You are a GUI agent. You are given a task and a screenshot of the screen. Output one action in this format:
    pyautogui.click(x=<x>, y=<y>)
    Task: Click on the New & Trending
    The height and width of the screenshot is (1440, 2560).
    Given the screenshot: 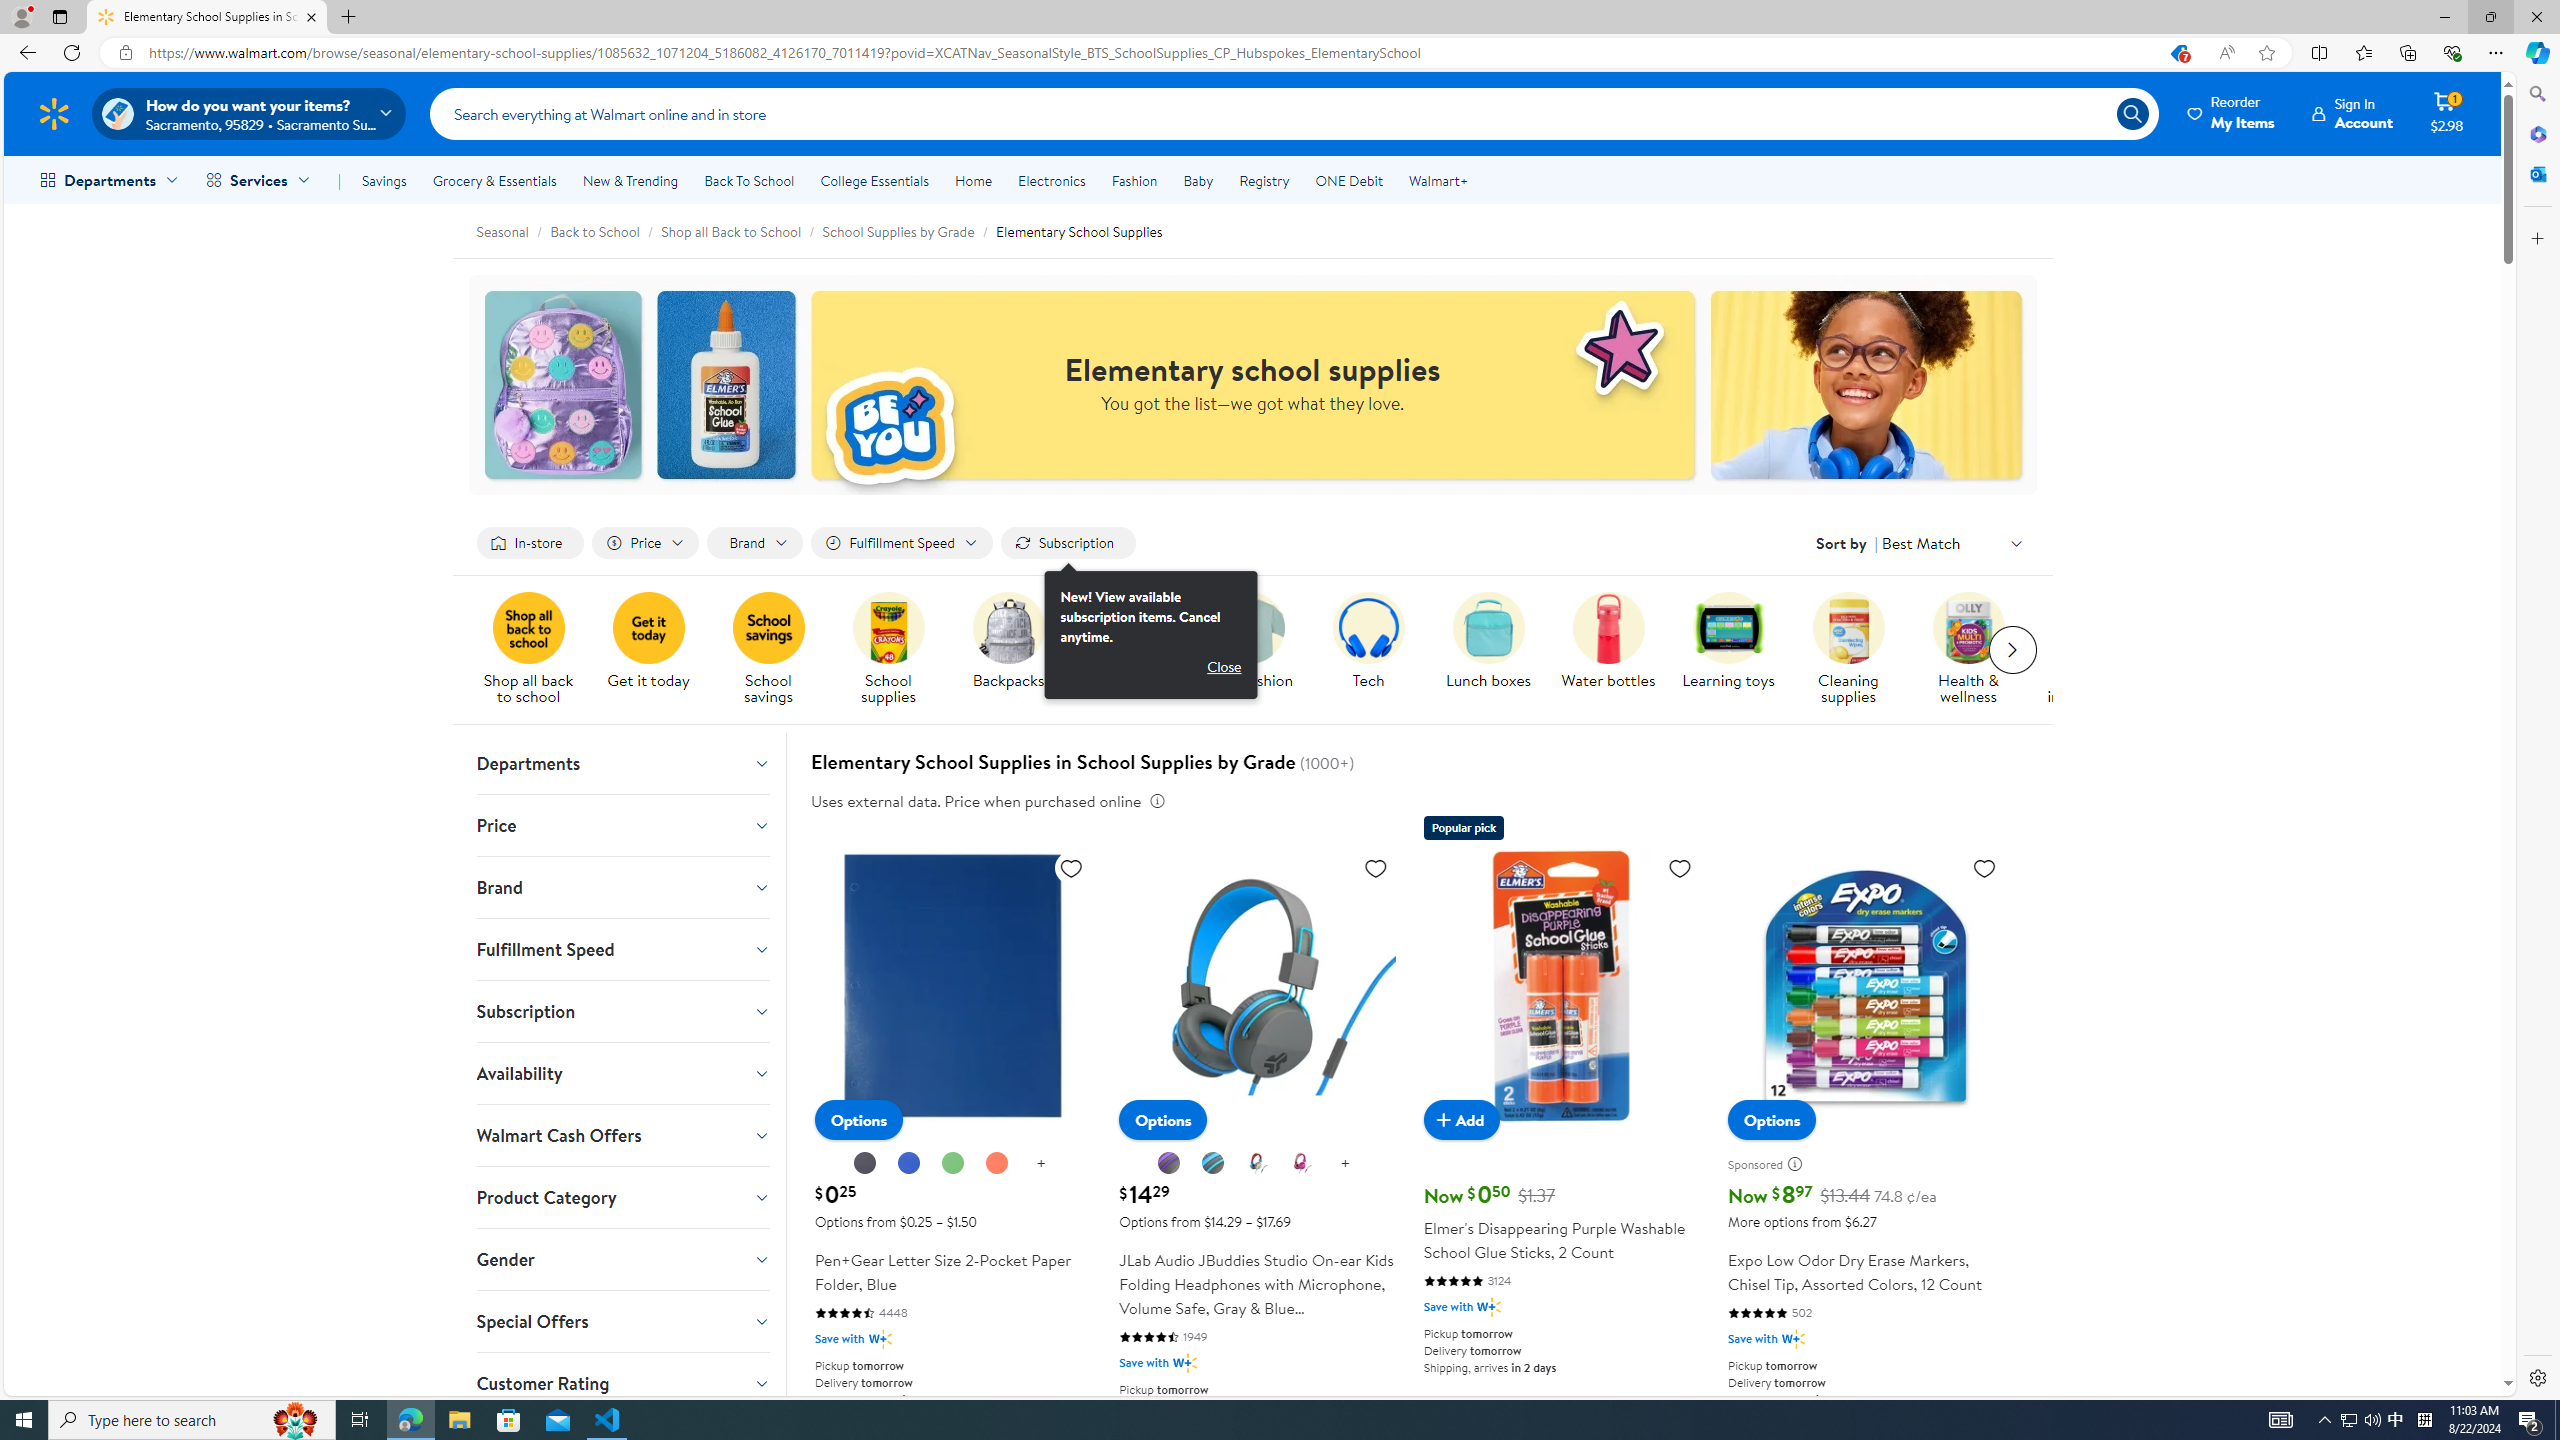 What is the action you would take?
    pyautogui.click(x=630, y=180)
    